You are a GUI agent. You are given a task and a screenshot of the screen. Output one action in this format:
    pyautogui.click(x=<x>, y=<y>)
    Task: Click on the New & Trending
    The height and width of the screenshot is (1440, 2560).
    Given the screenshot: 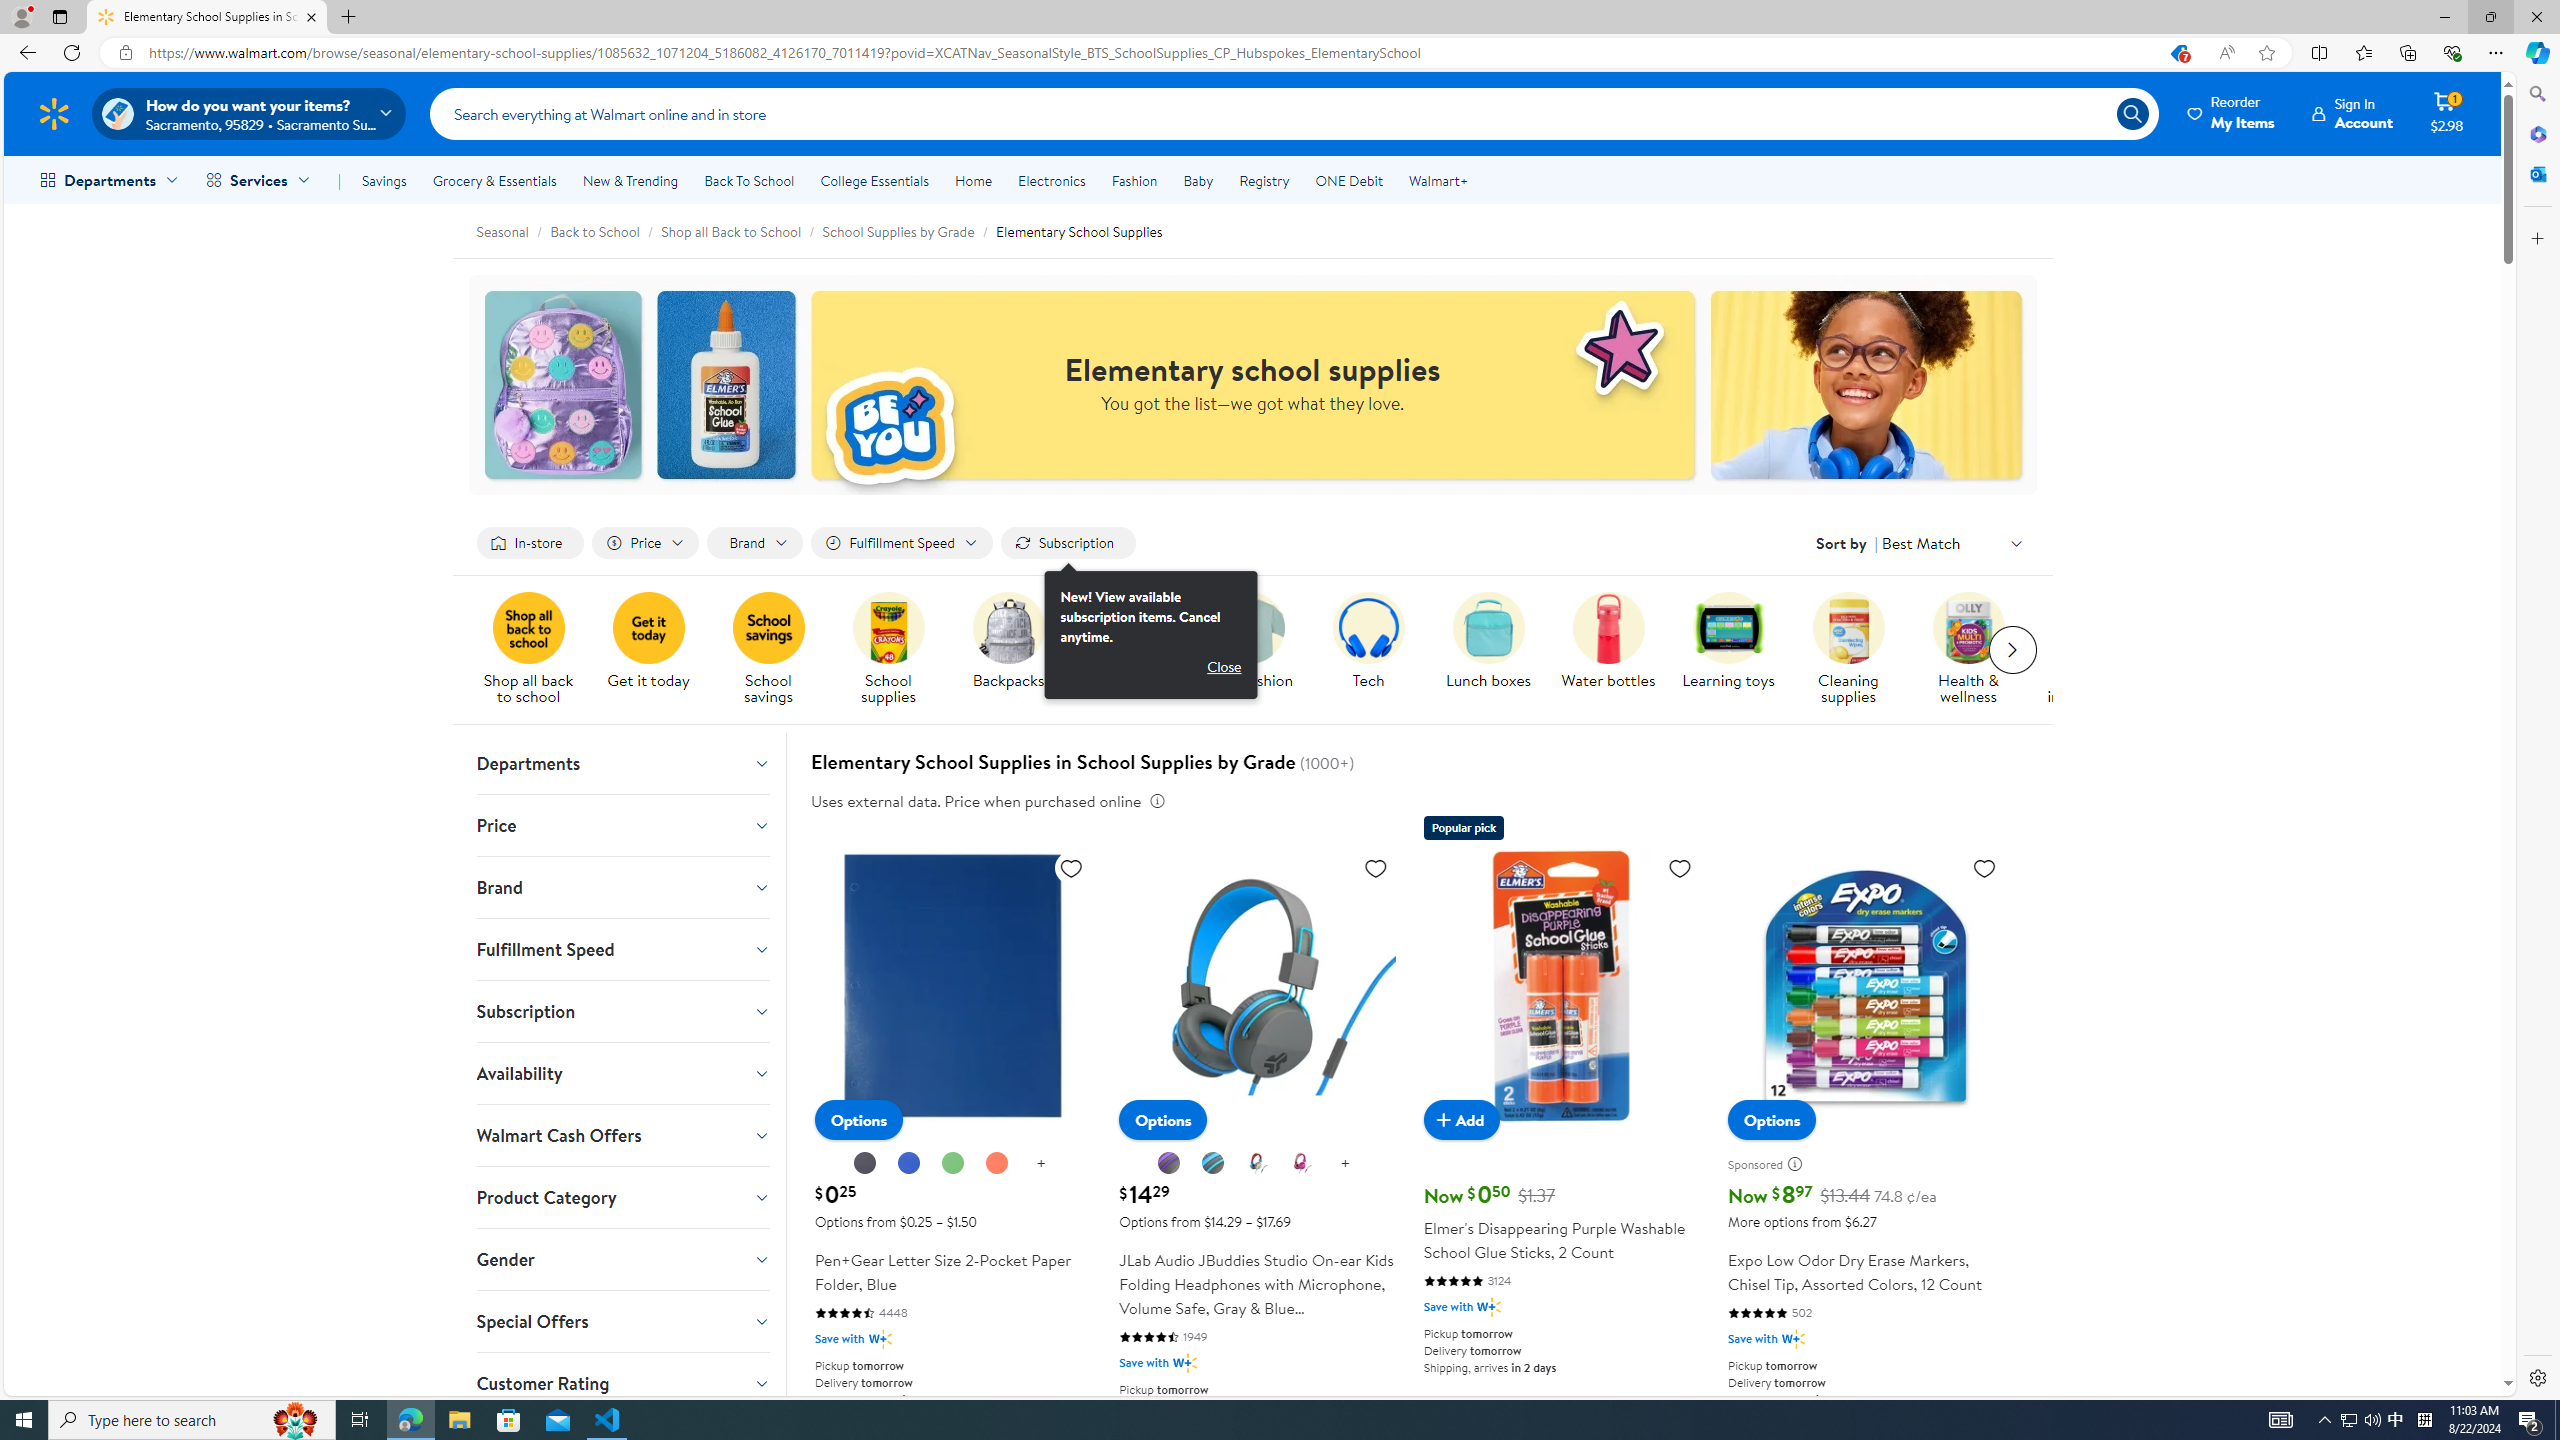 What is the action you would take?
    pyautogui.click(x=630, y=180)
    